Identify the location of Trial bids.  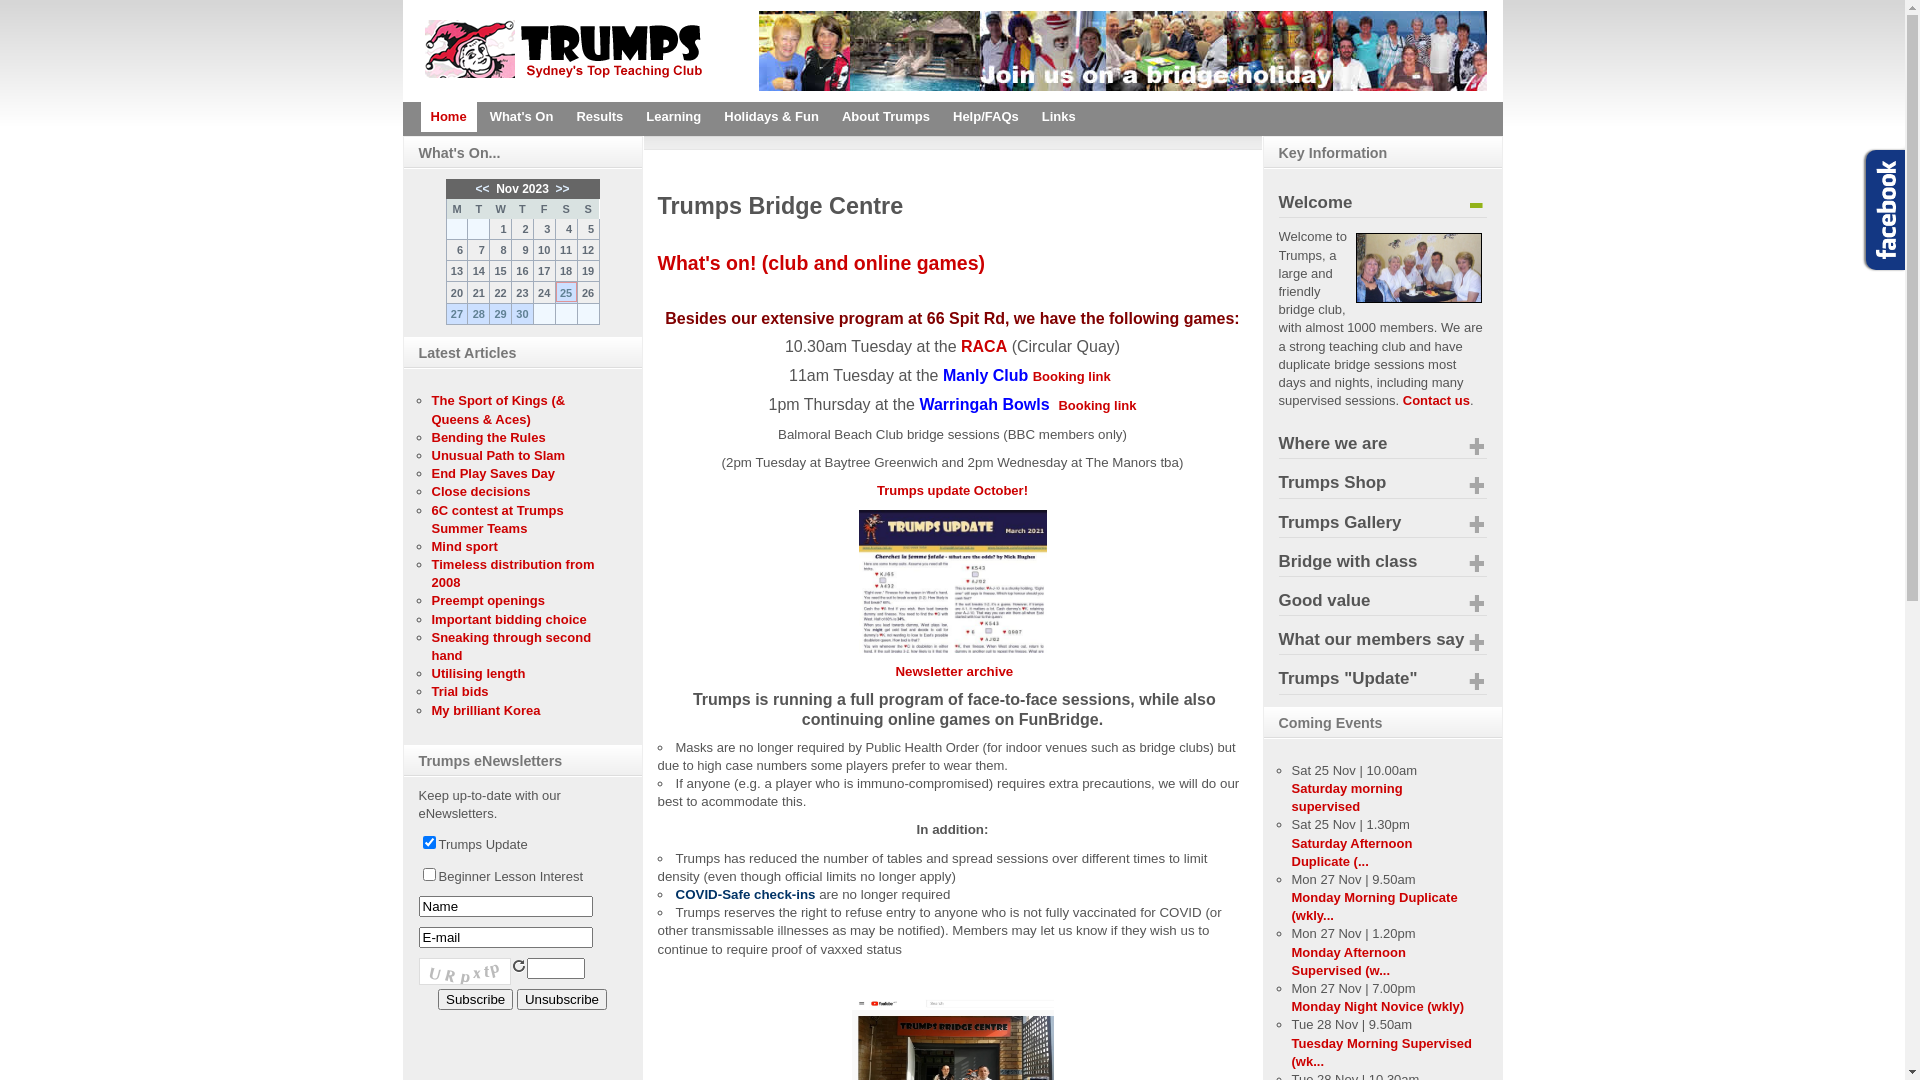
(460, 692).